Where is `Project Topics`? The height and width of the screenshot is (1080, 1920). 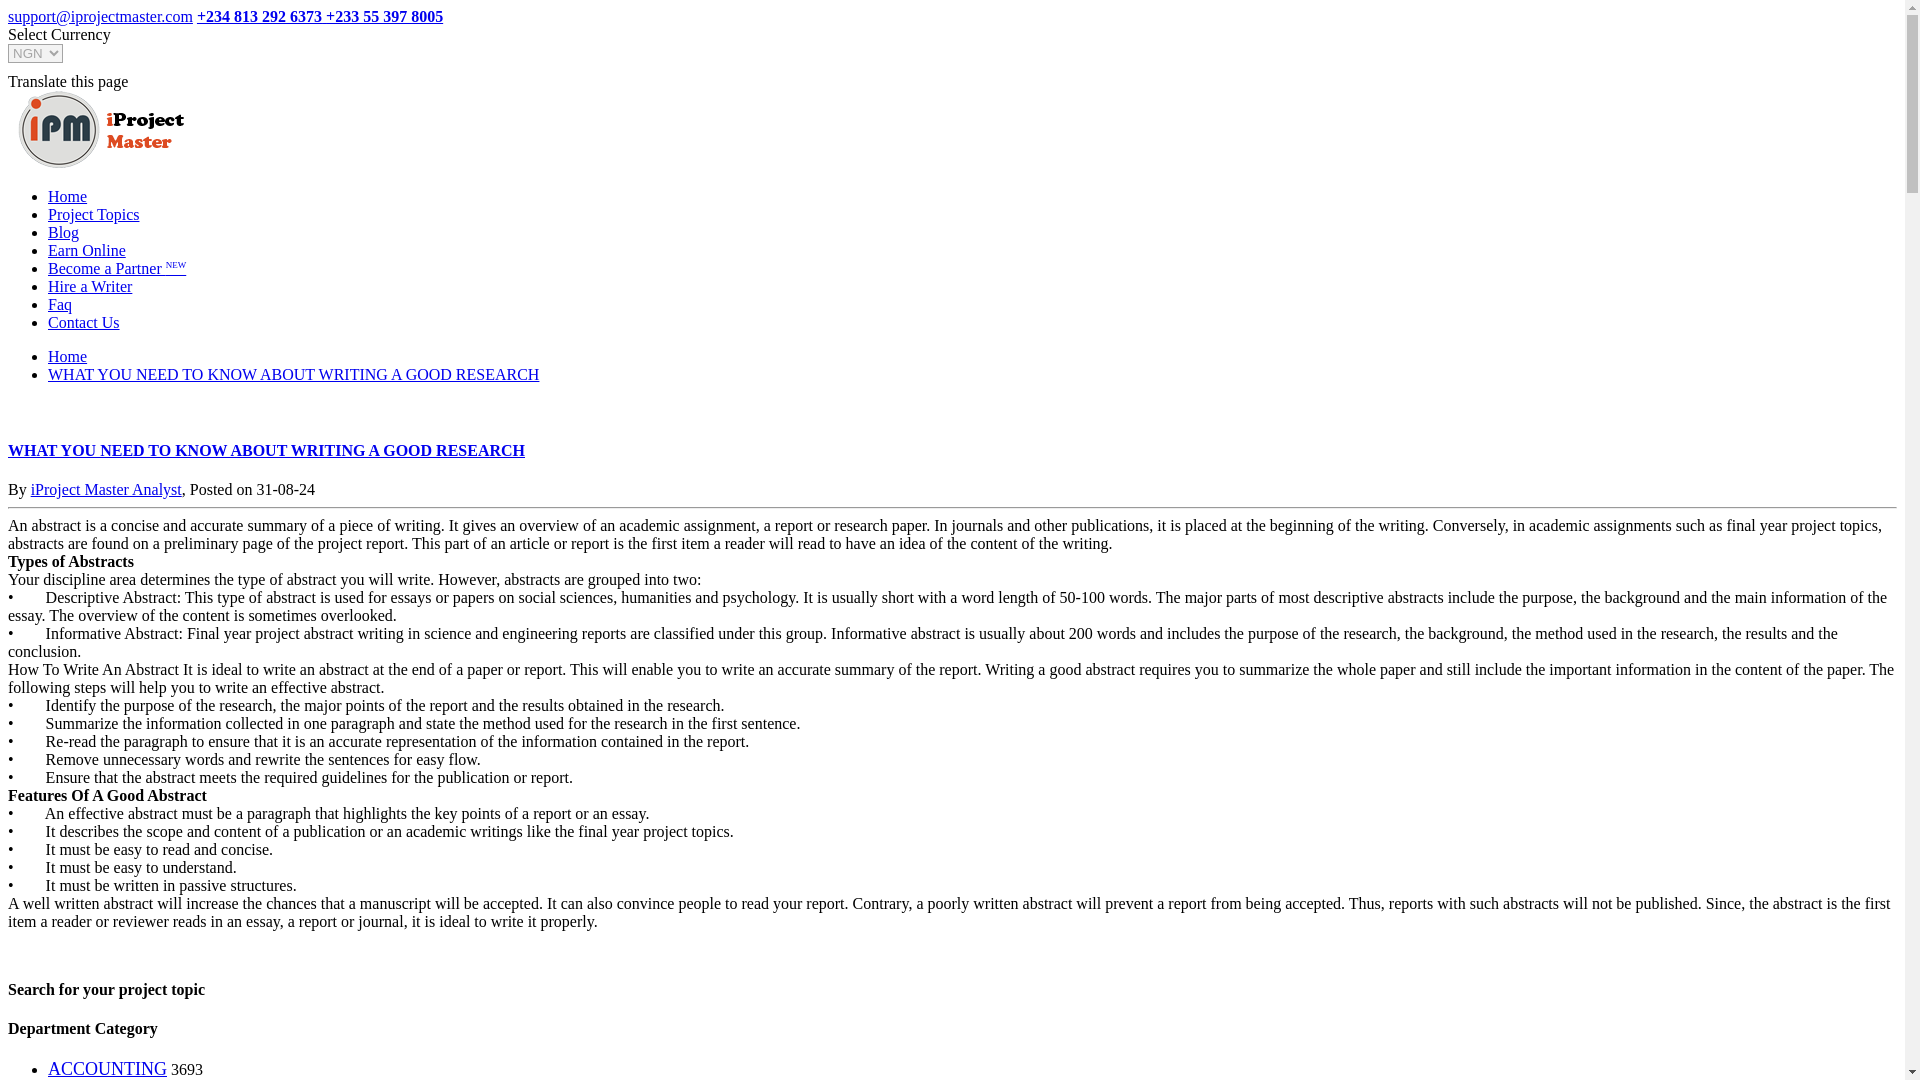
Project Topics is located at coordinates (93, 214).